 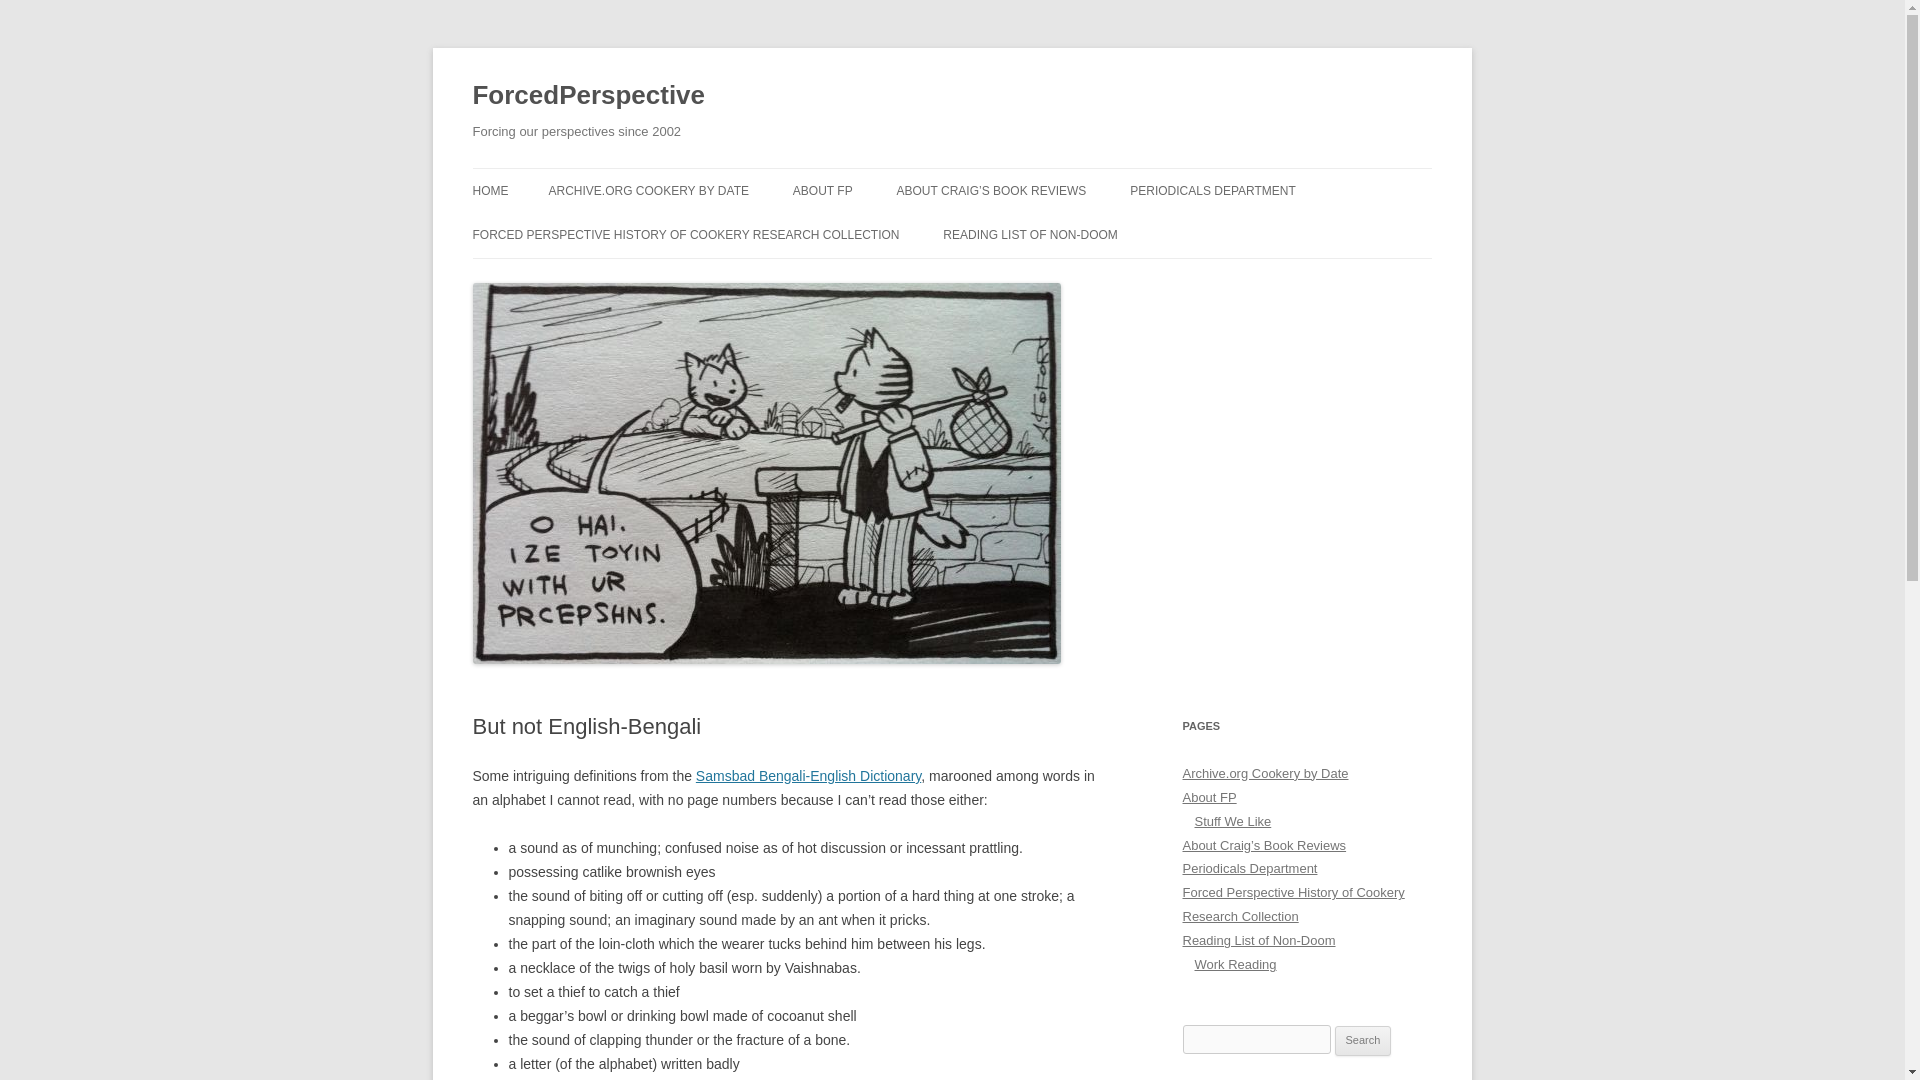 What do you see at coordinates (1292, 904) in the screenshot?
I see `Forced Perspective History of Cookery Research Collection` at bounding box center [1292, 904].